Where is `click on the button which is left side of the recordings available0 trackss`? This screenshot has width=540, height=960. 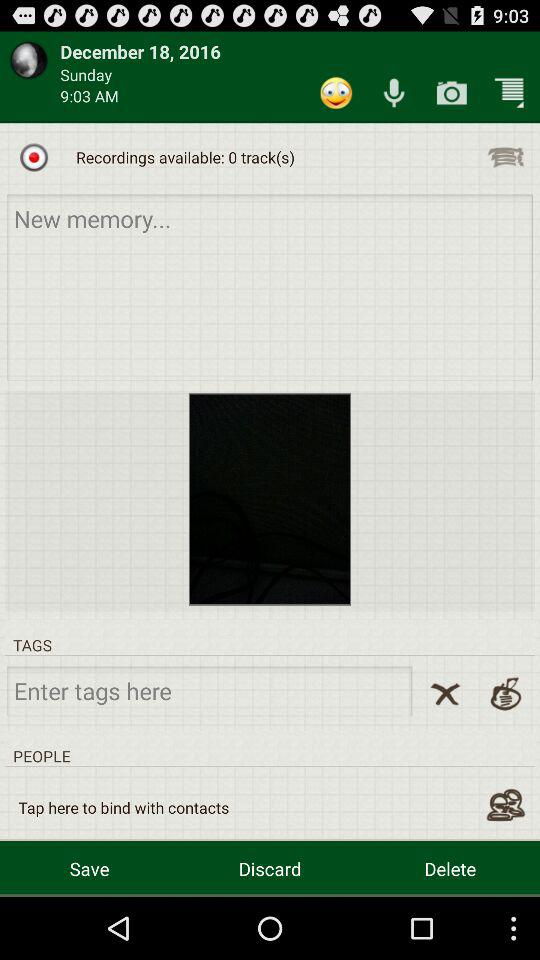
click on the button which is left side of the recordings available0 trackss is located at coordinates (34, 157).